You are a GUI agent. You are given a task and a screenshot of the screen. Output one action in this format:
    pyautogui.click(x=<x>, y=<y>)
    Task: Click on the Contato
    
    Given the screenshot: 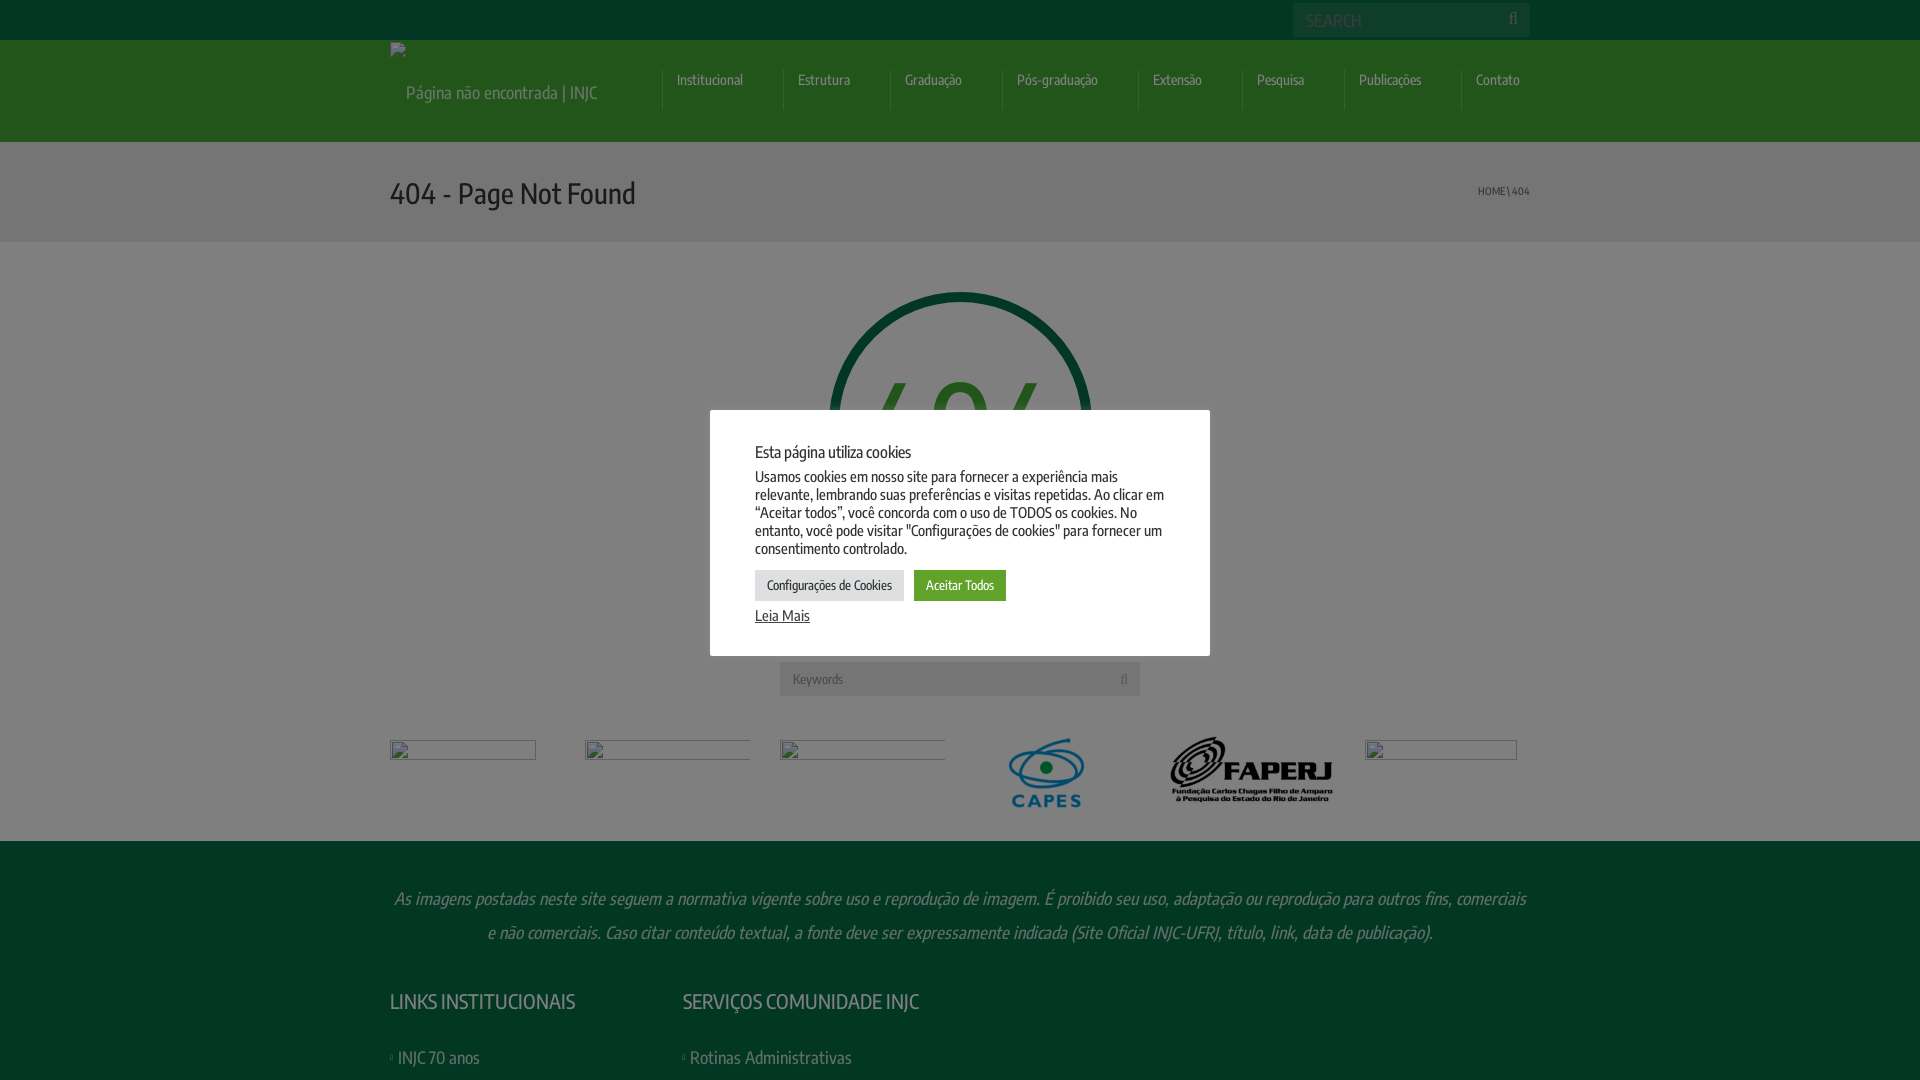 What is the action you would take?
    pyautogui.click(x=1510, y=90)
    